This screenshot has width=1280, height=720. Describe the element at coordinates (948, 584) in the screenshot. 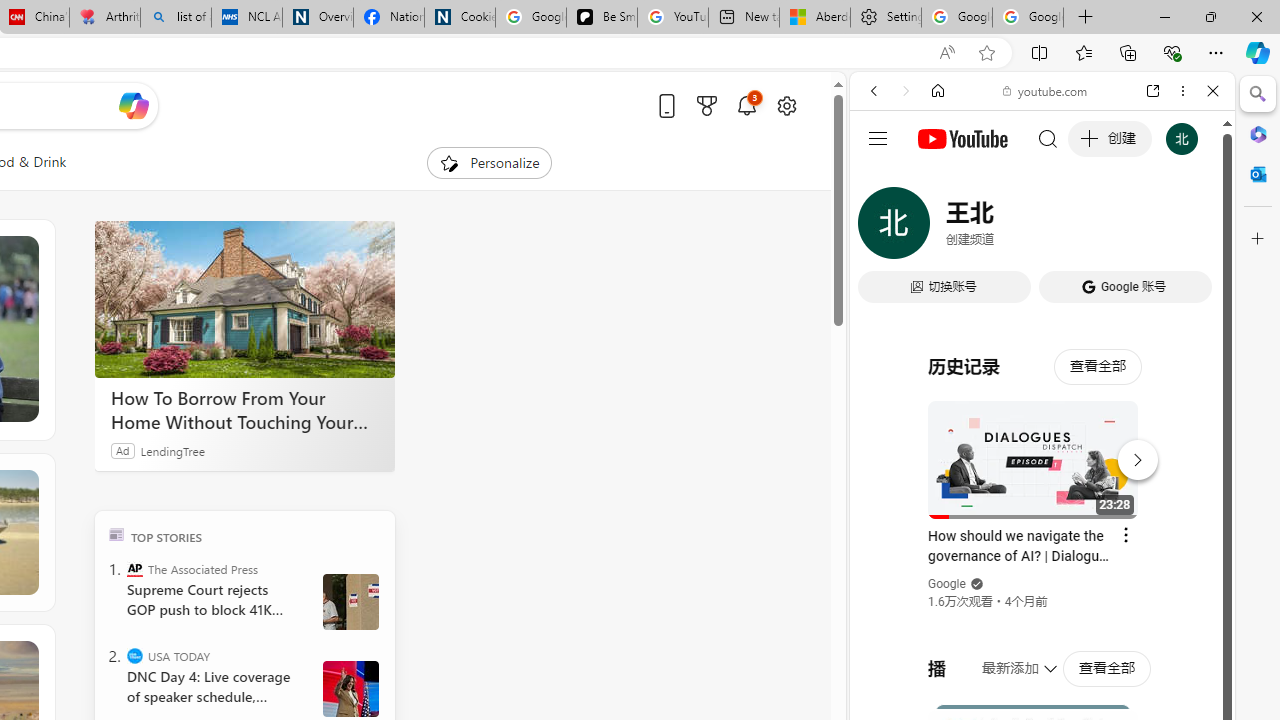

I see `Google` at that location.